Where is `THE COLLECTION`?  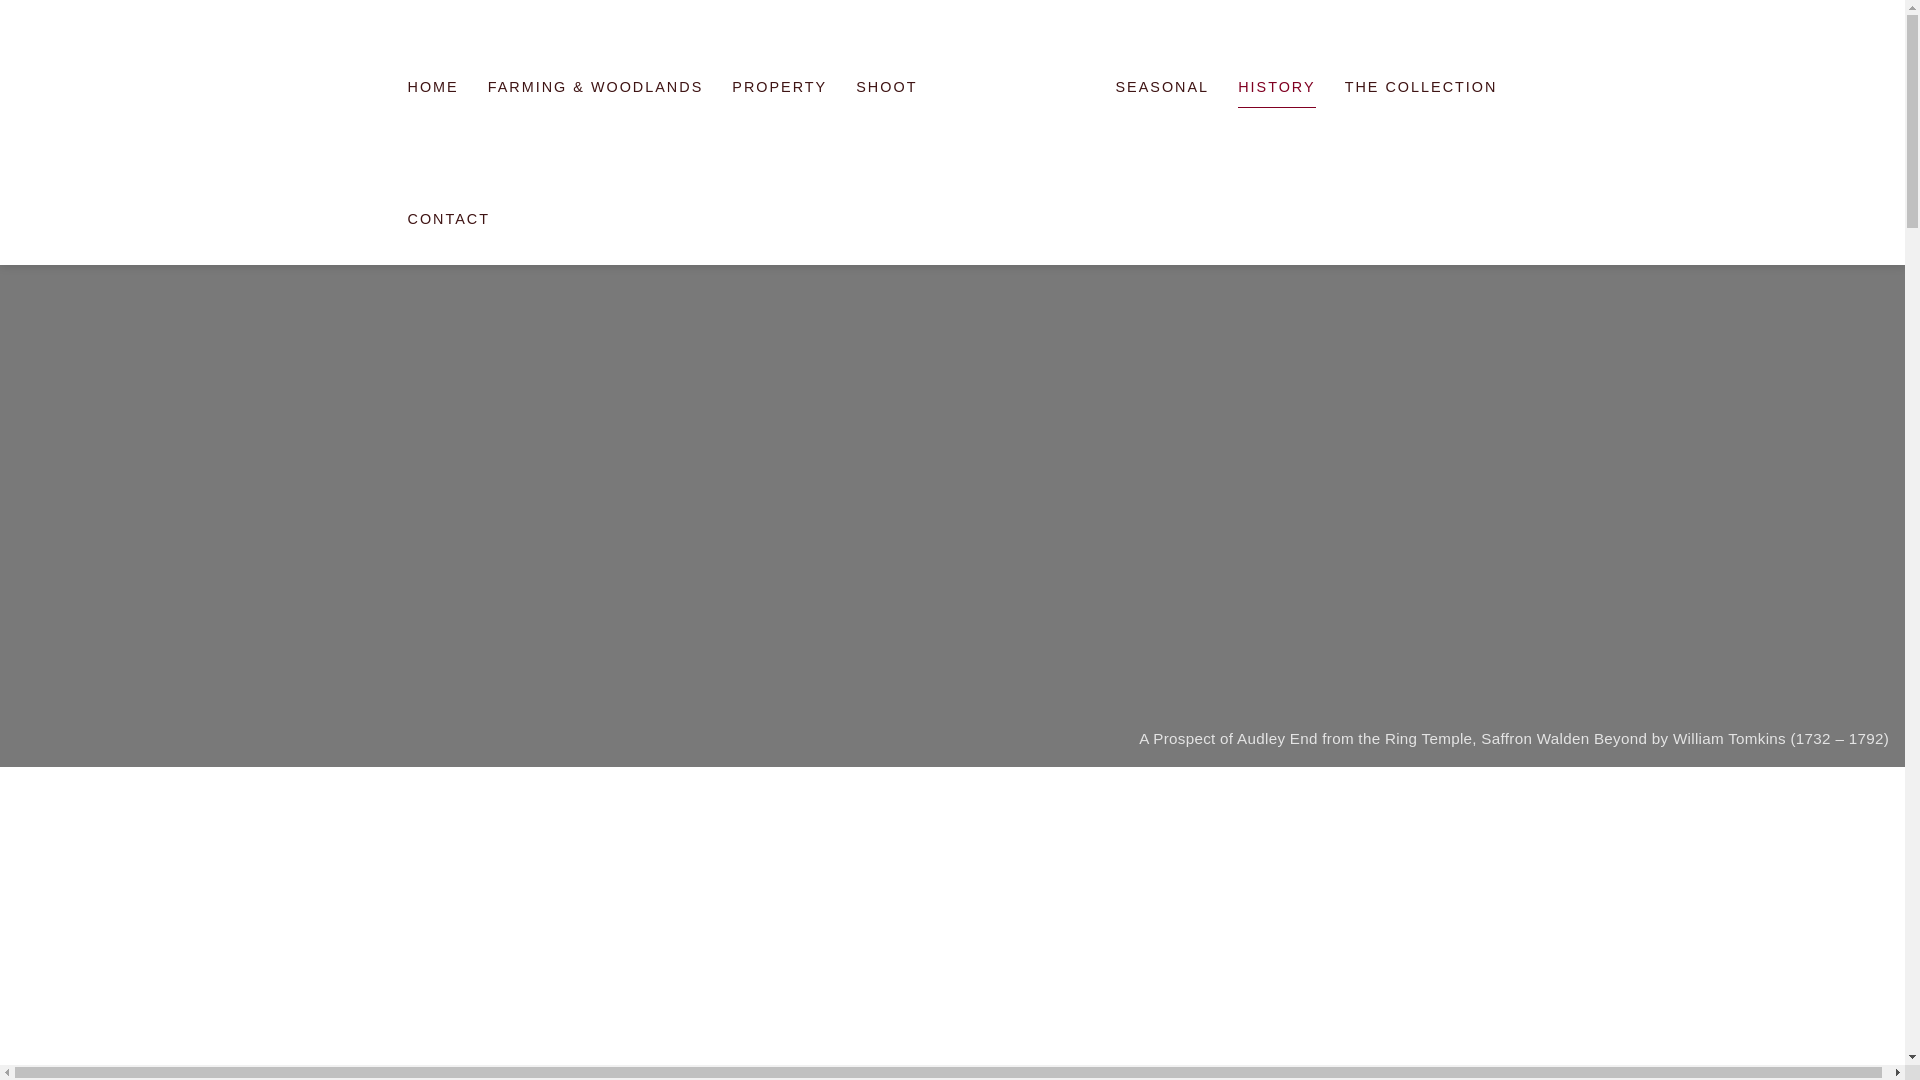
THE COLLECTION is located at coordinates (1421, 86).